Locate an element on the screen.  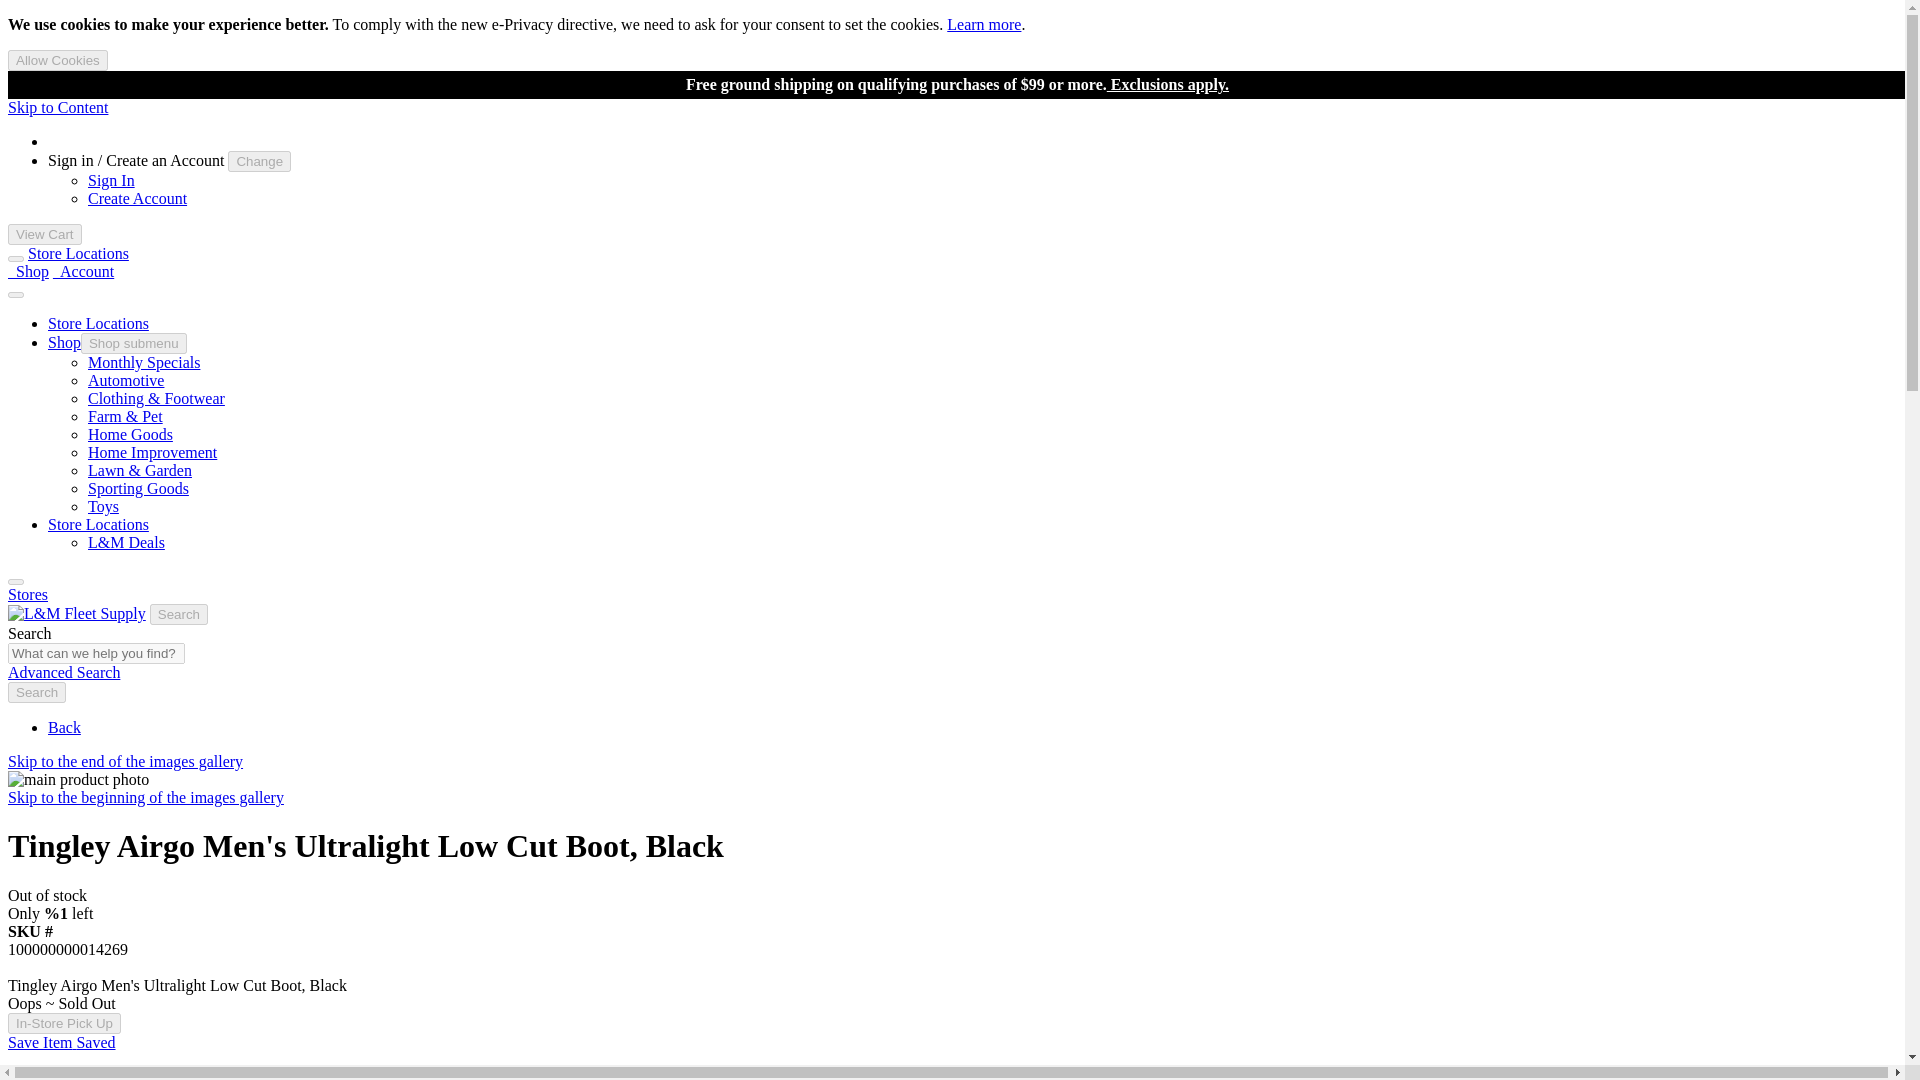
Change is located at coordinates (260, 161).